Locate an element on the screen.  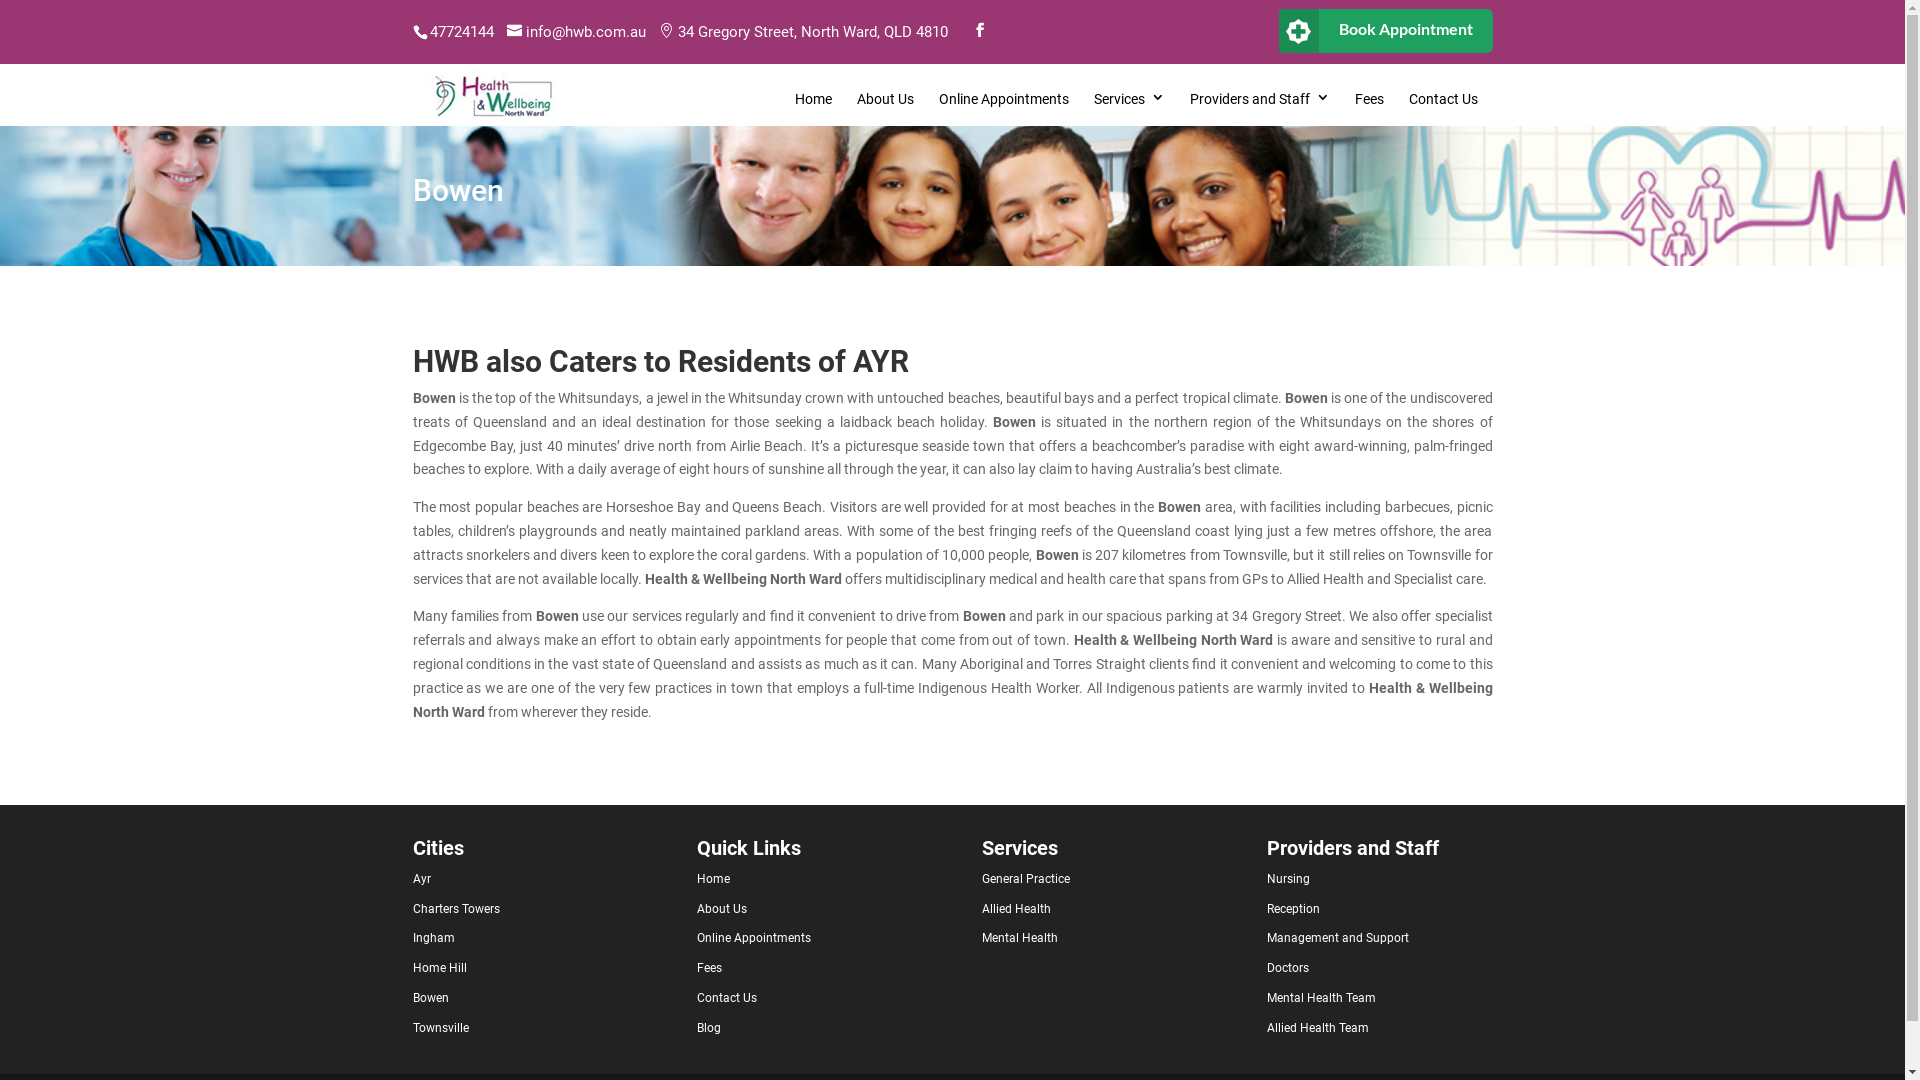
Ayr is located at coordinates (421, 879).